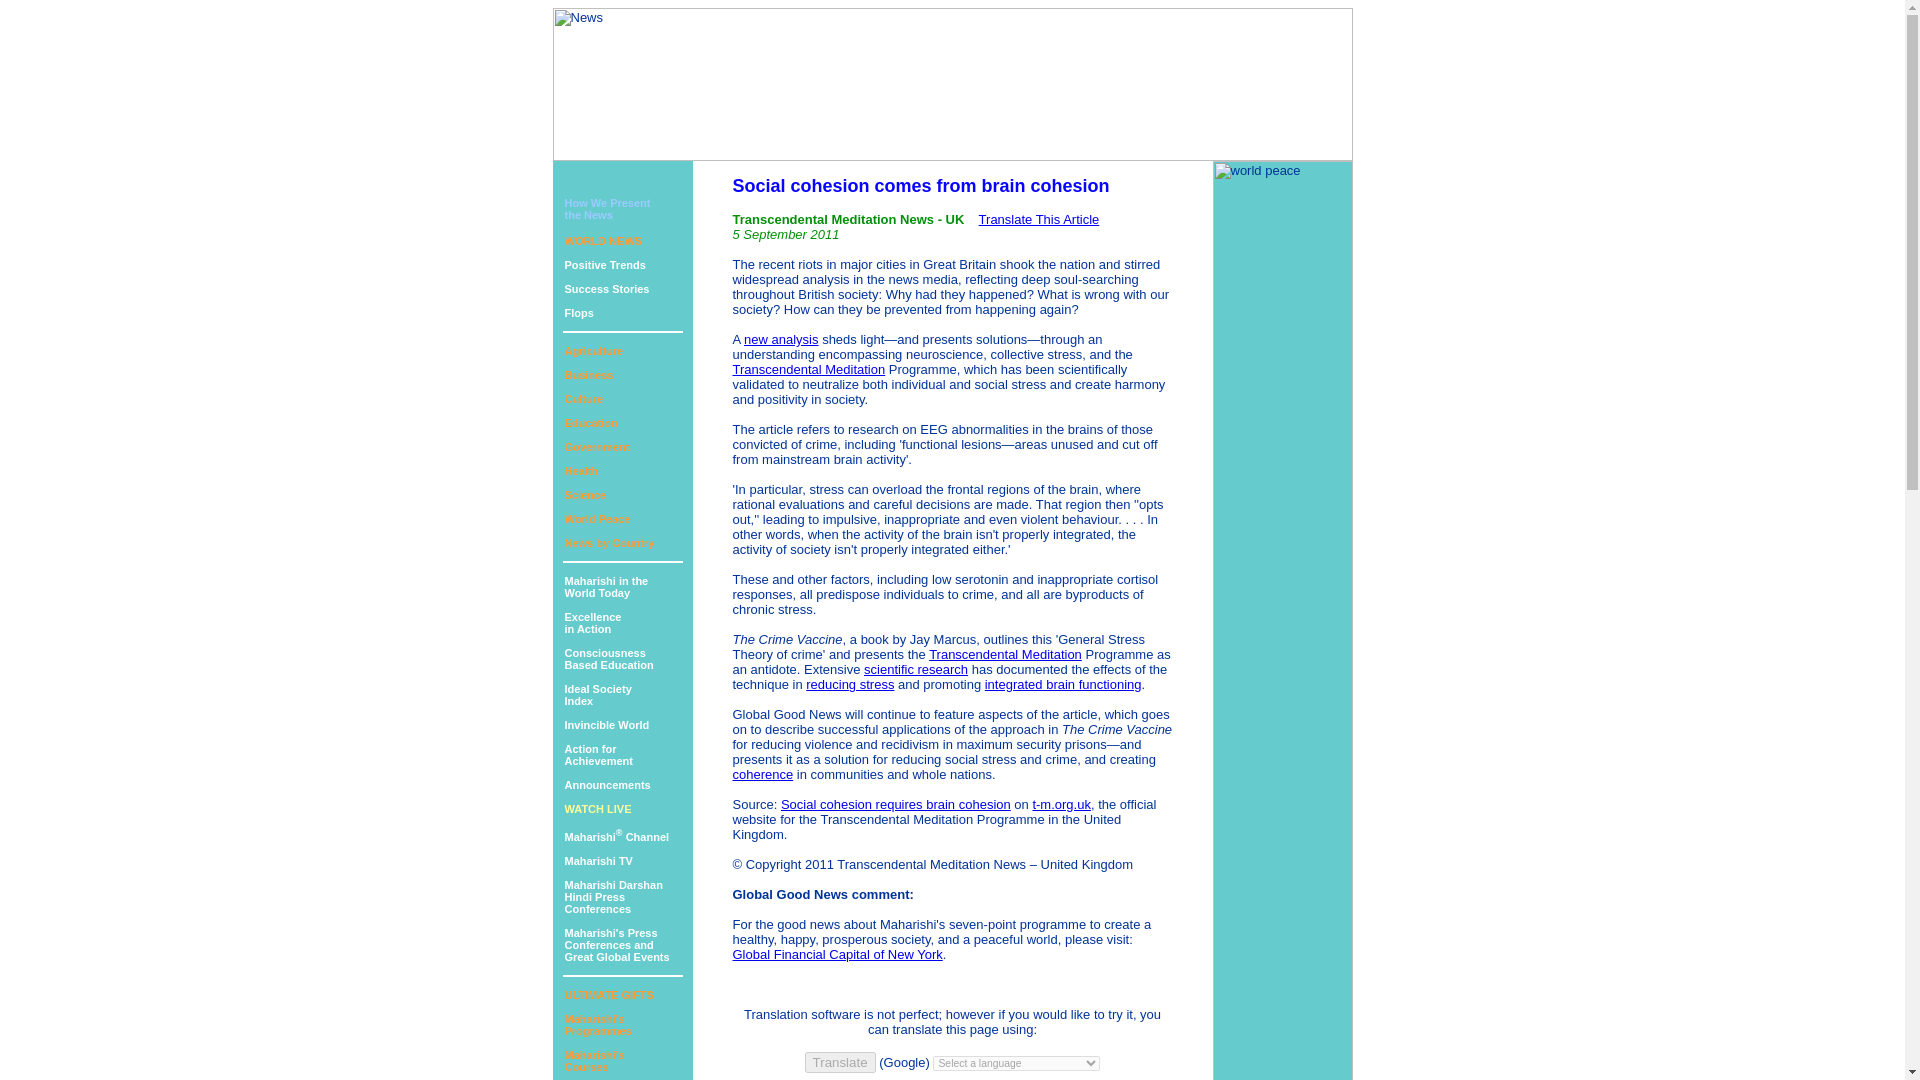 The width and height of the screenshot is (1920, 1080). I want to click on Government, so click(596, 446).